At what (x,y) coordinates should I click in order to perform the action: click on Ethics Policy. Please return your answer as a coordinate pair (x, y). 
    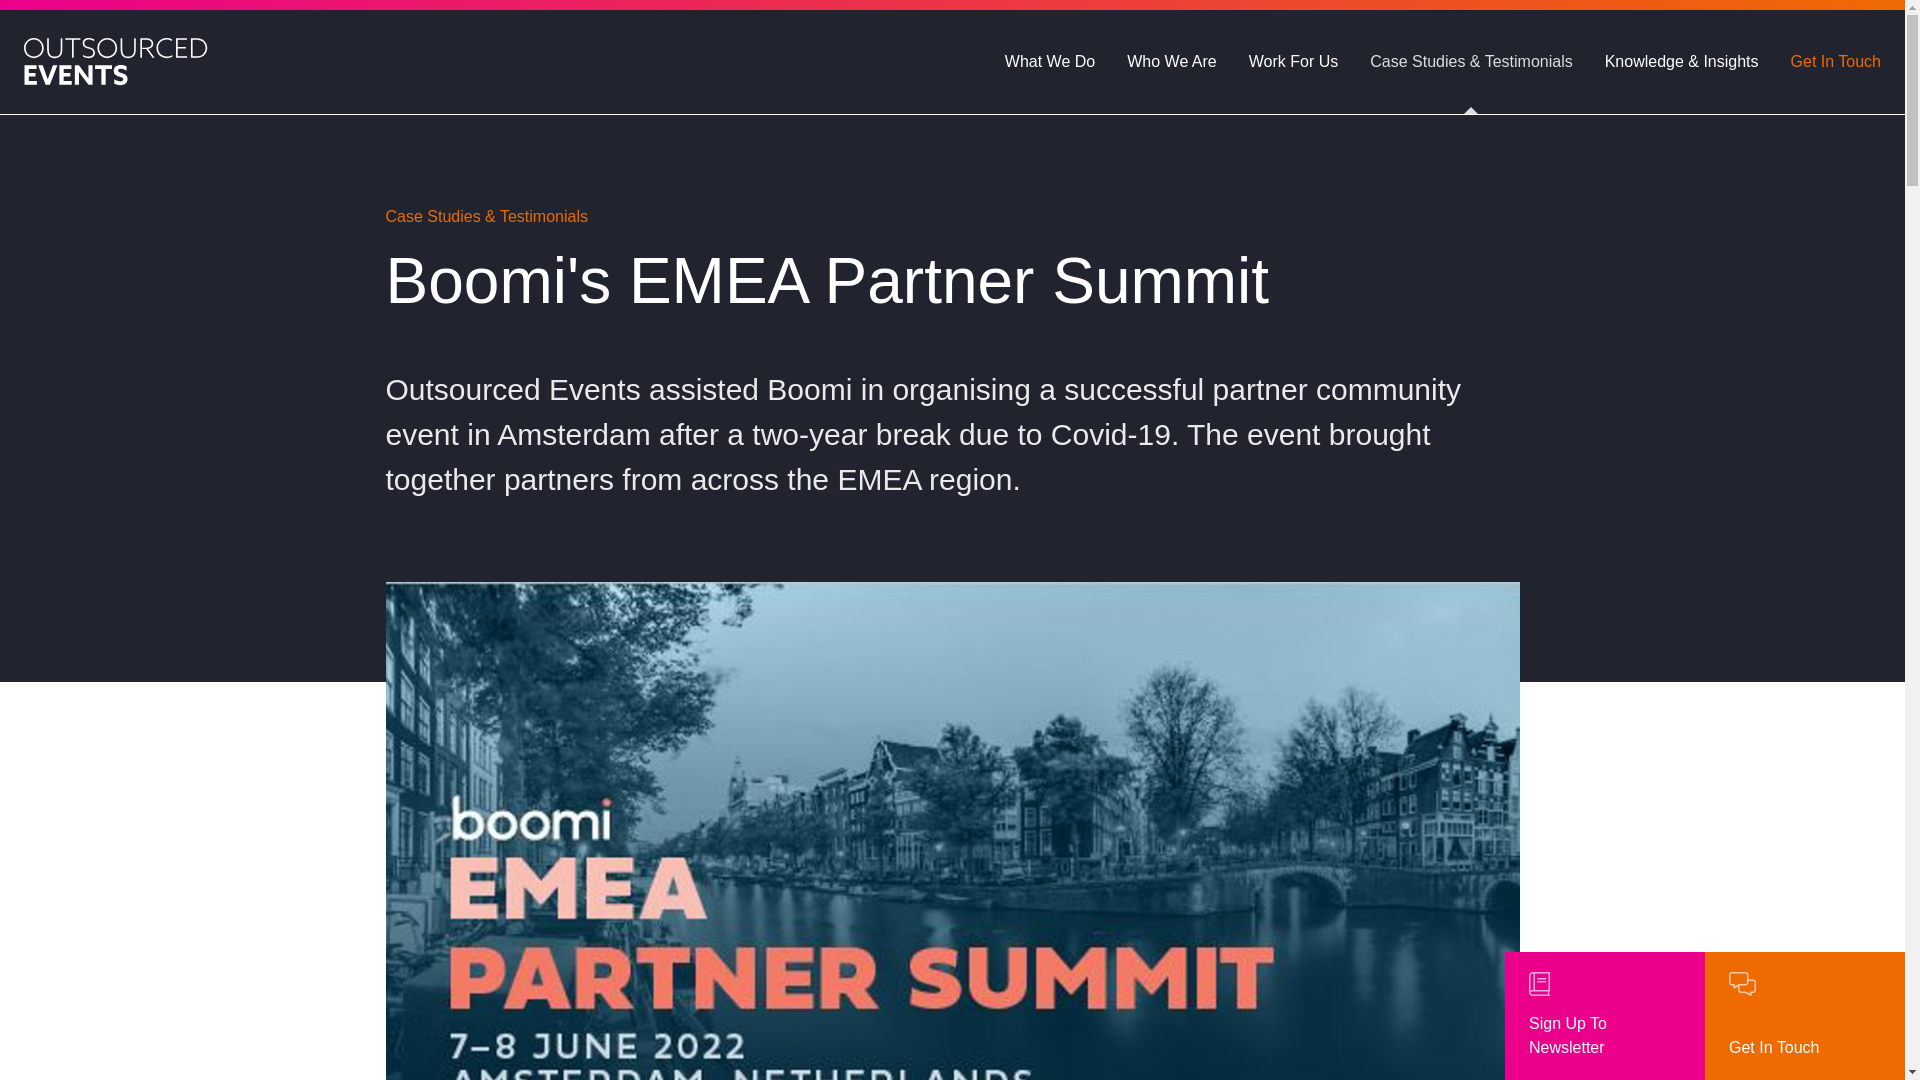
    Looking at the image, I should click on (430, 891).